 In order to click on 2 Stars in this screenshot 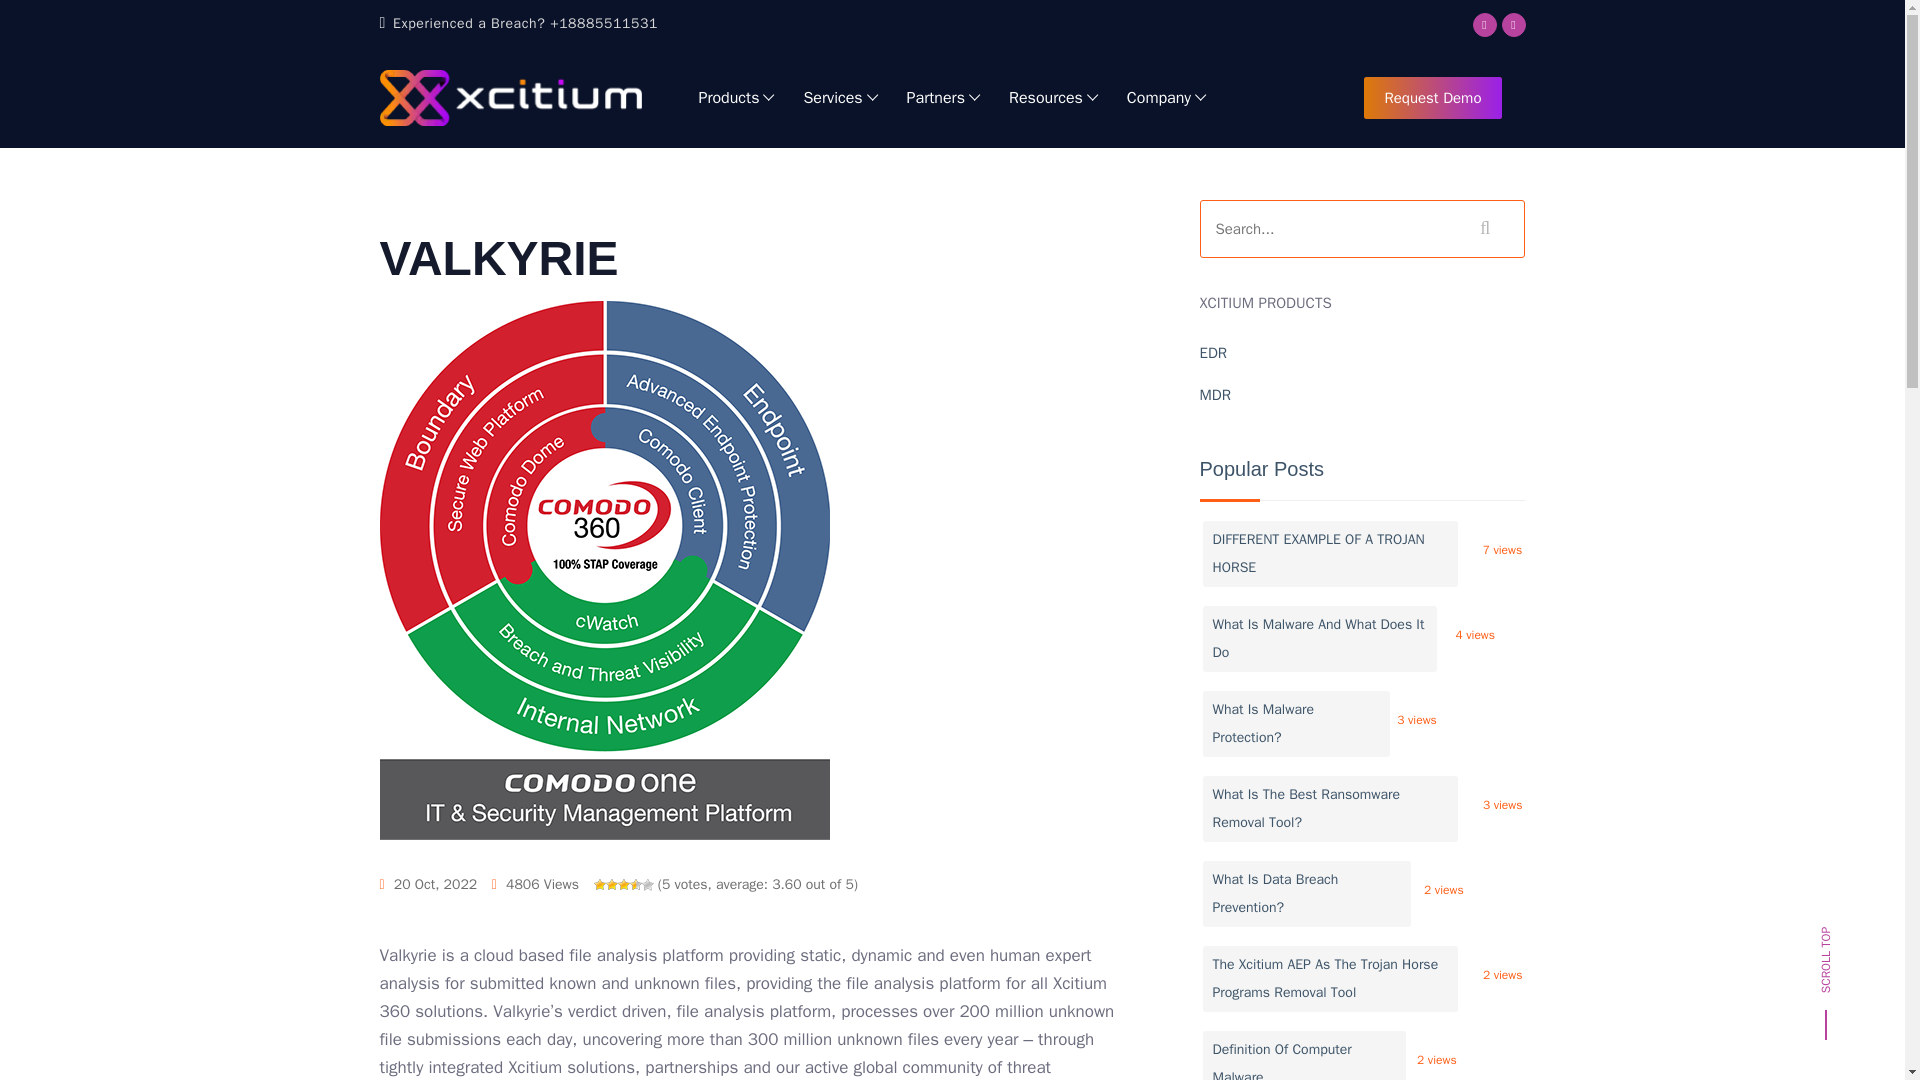, I will do `click(612, 885)`.